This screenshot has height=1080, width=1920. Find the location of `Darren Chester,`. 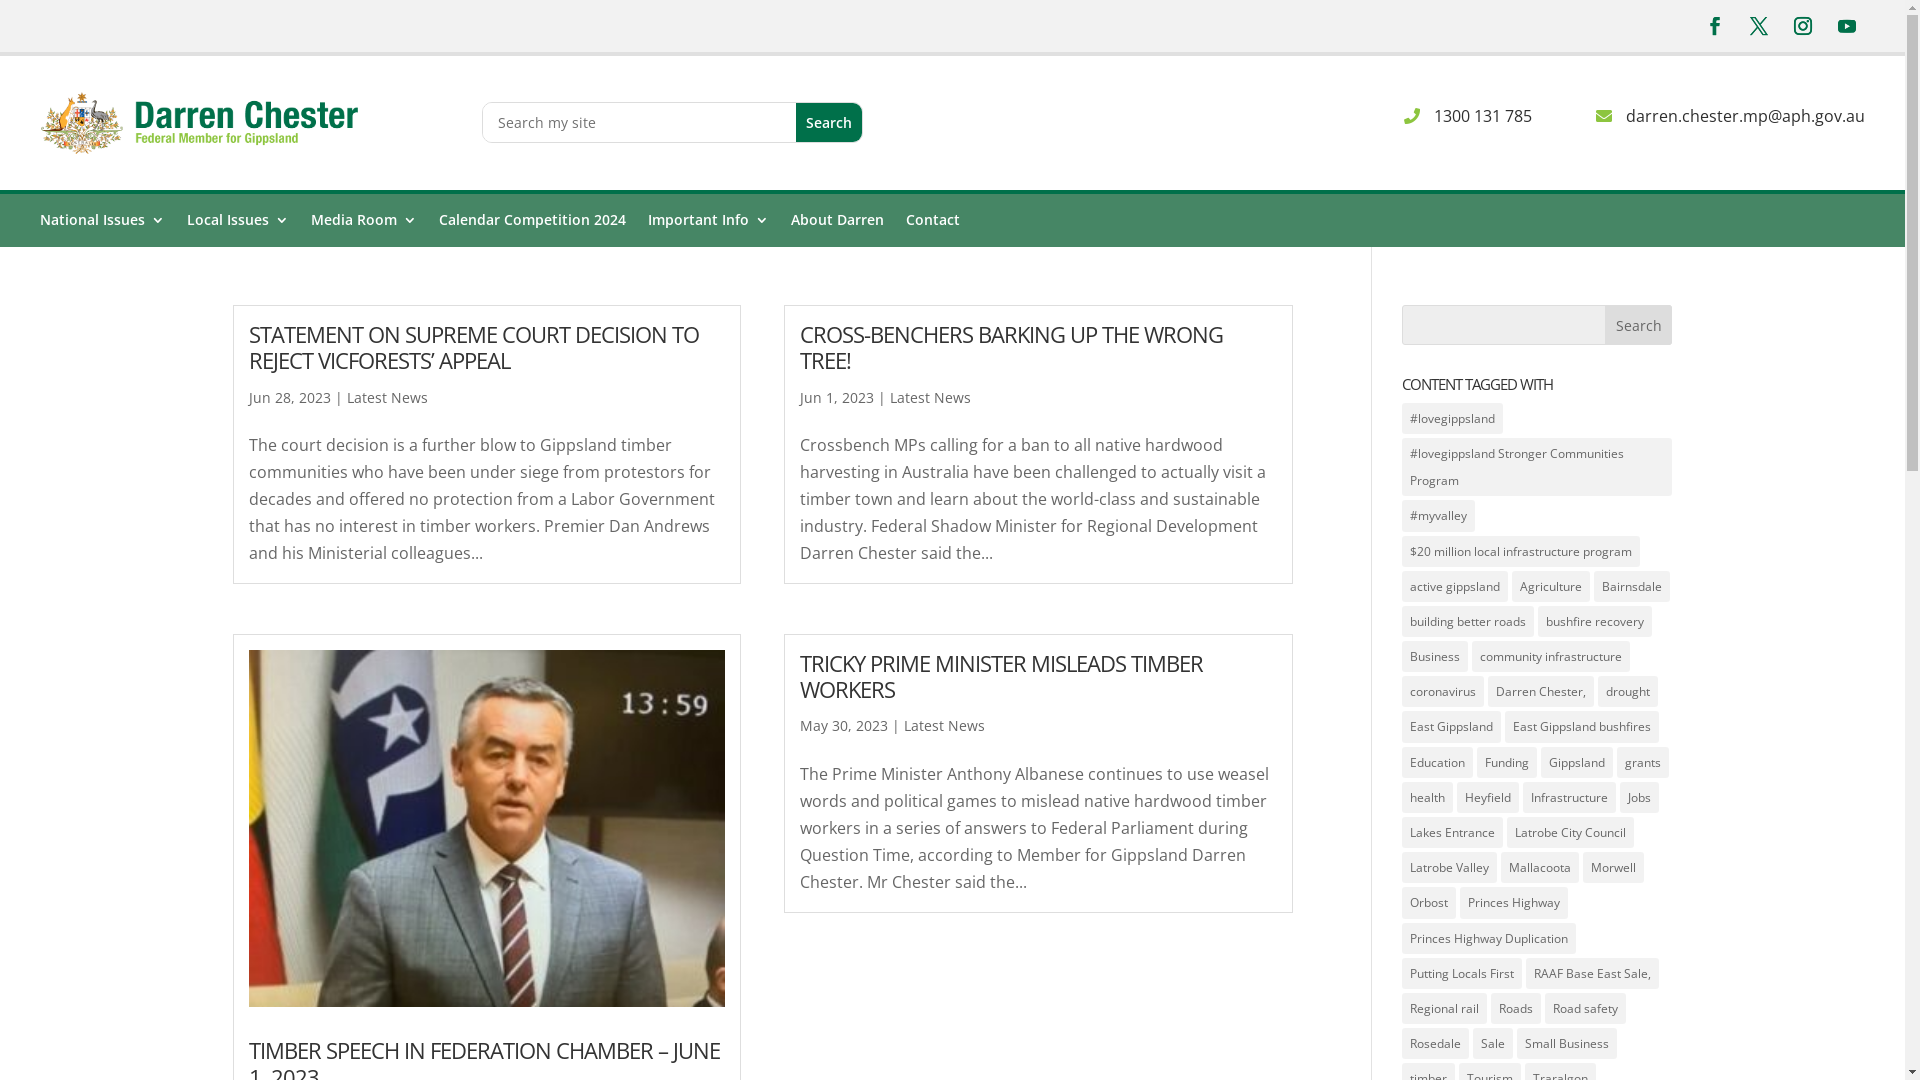

Darren Chester, is located at coordinates (1541, 692).